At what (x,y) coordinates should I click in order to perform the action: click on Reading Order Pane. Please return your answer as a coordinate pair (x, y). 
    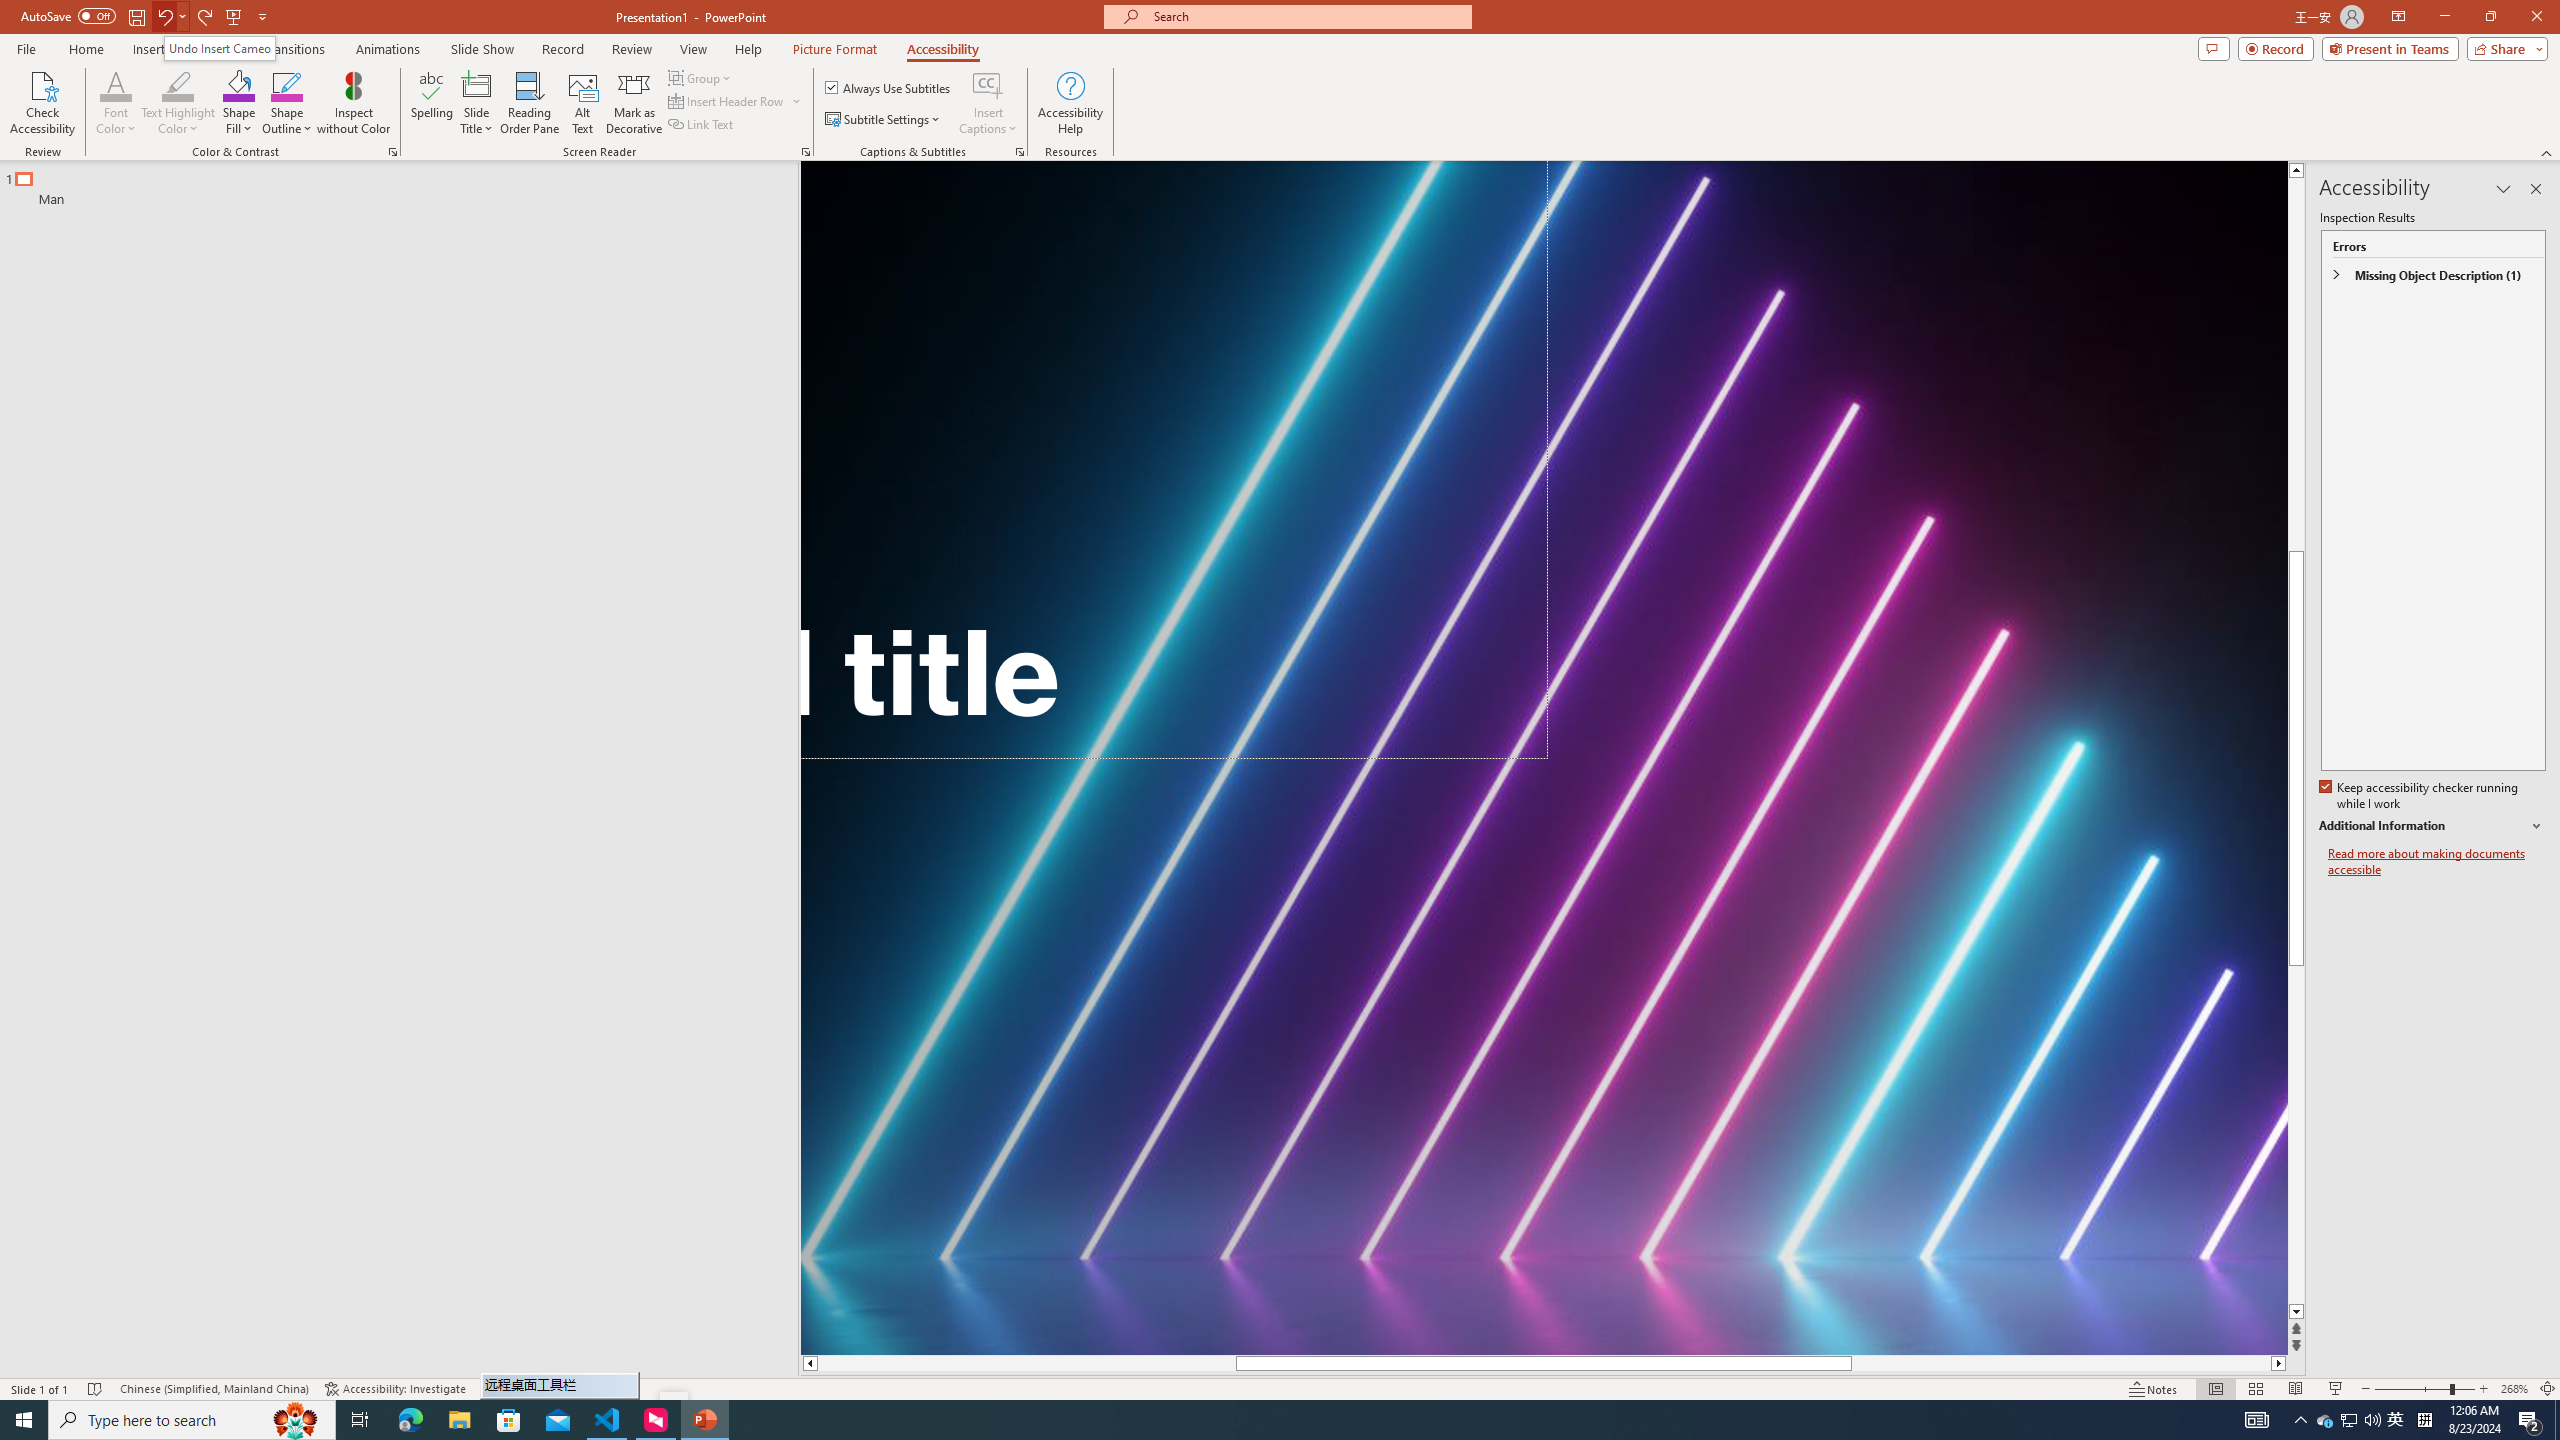
    Looking at the image, I should click on (531, 103).